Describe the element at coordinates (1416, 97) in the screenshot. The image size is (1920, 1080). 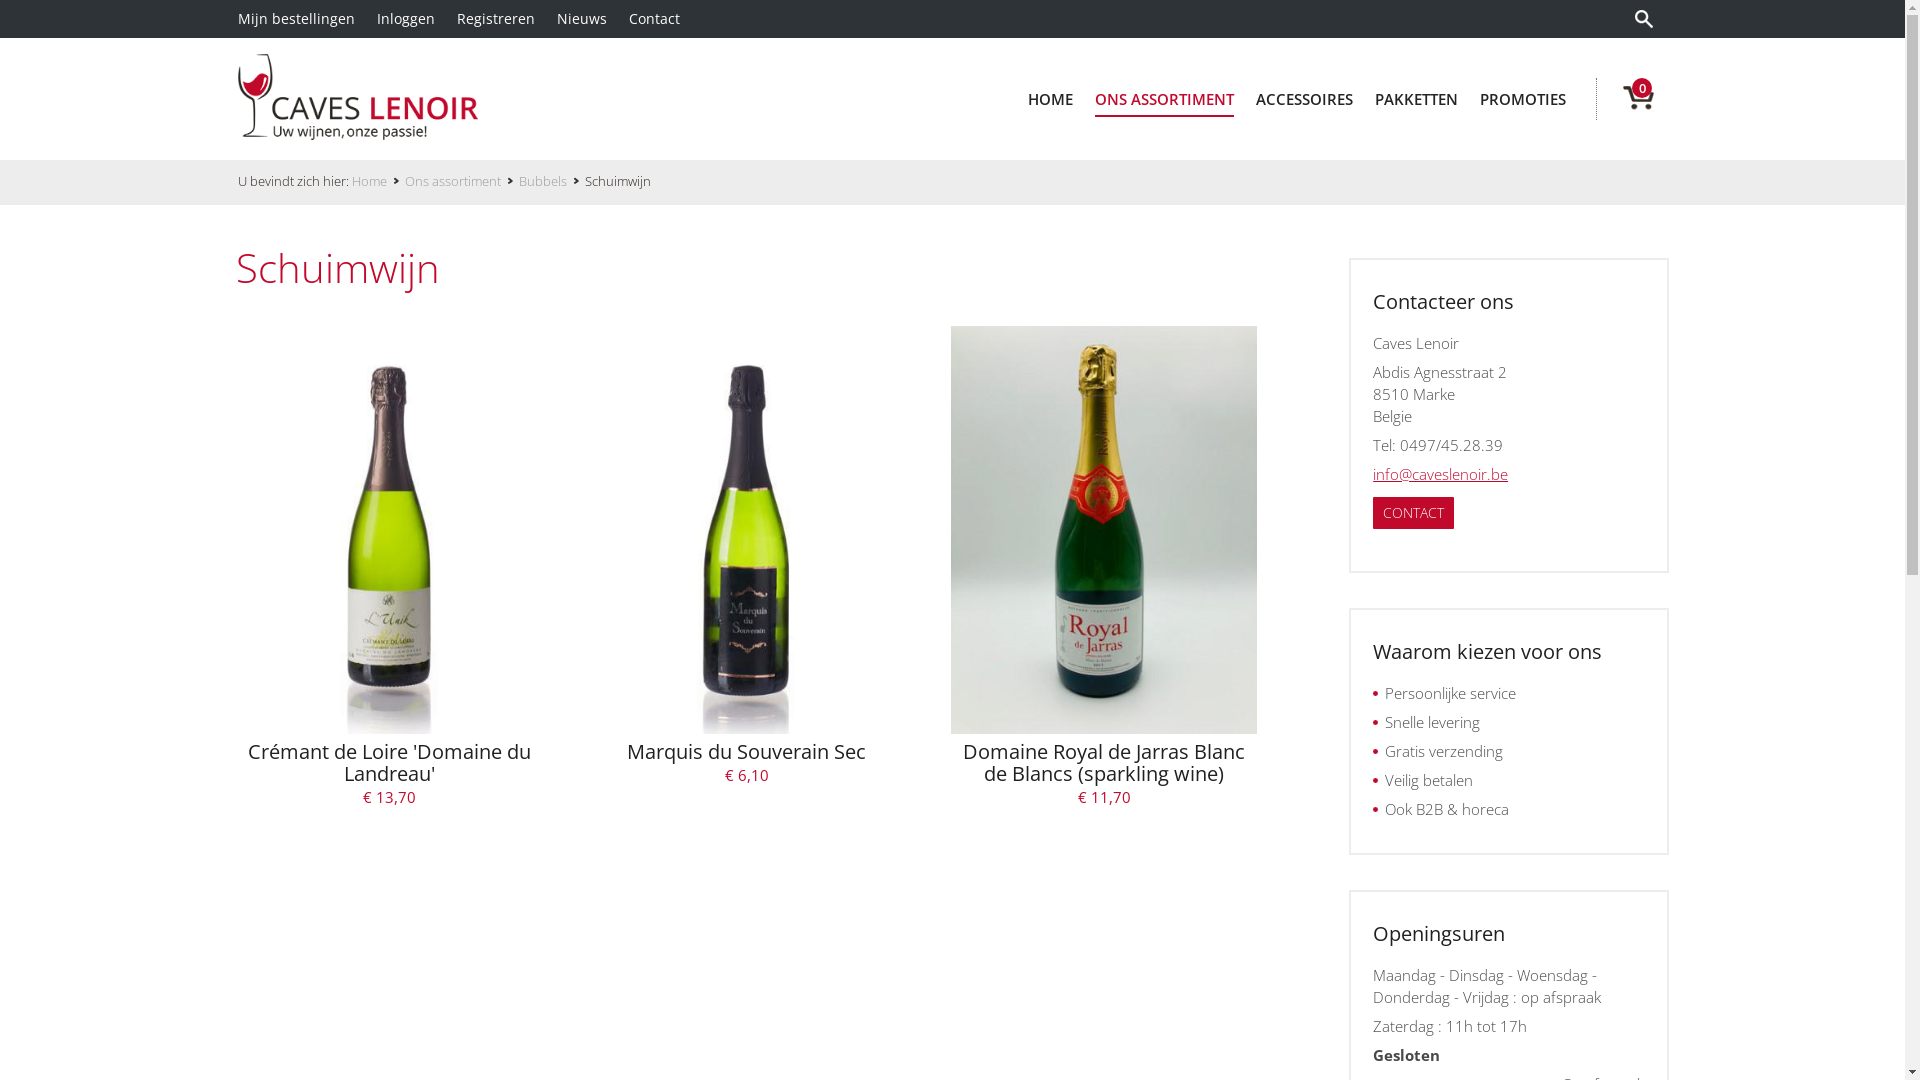
I see `PAKKETTEN` at that location.